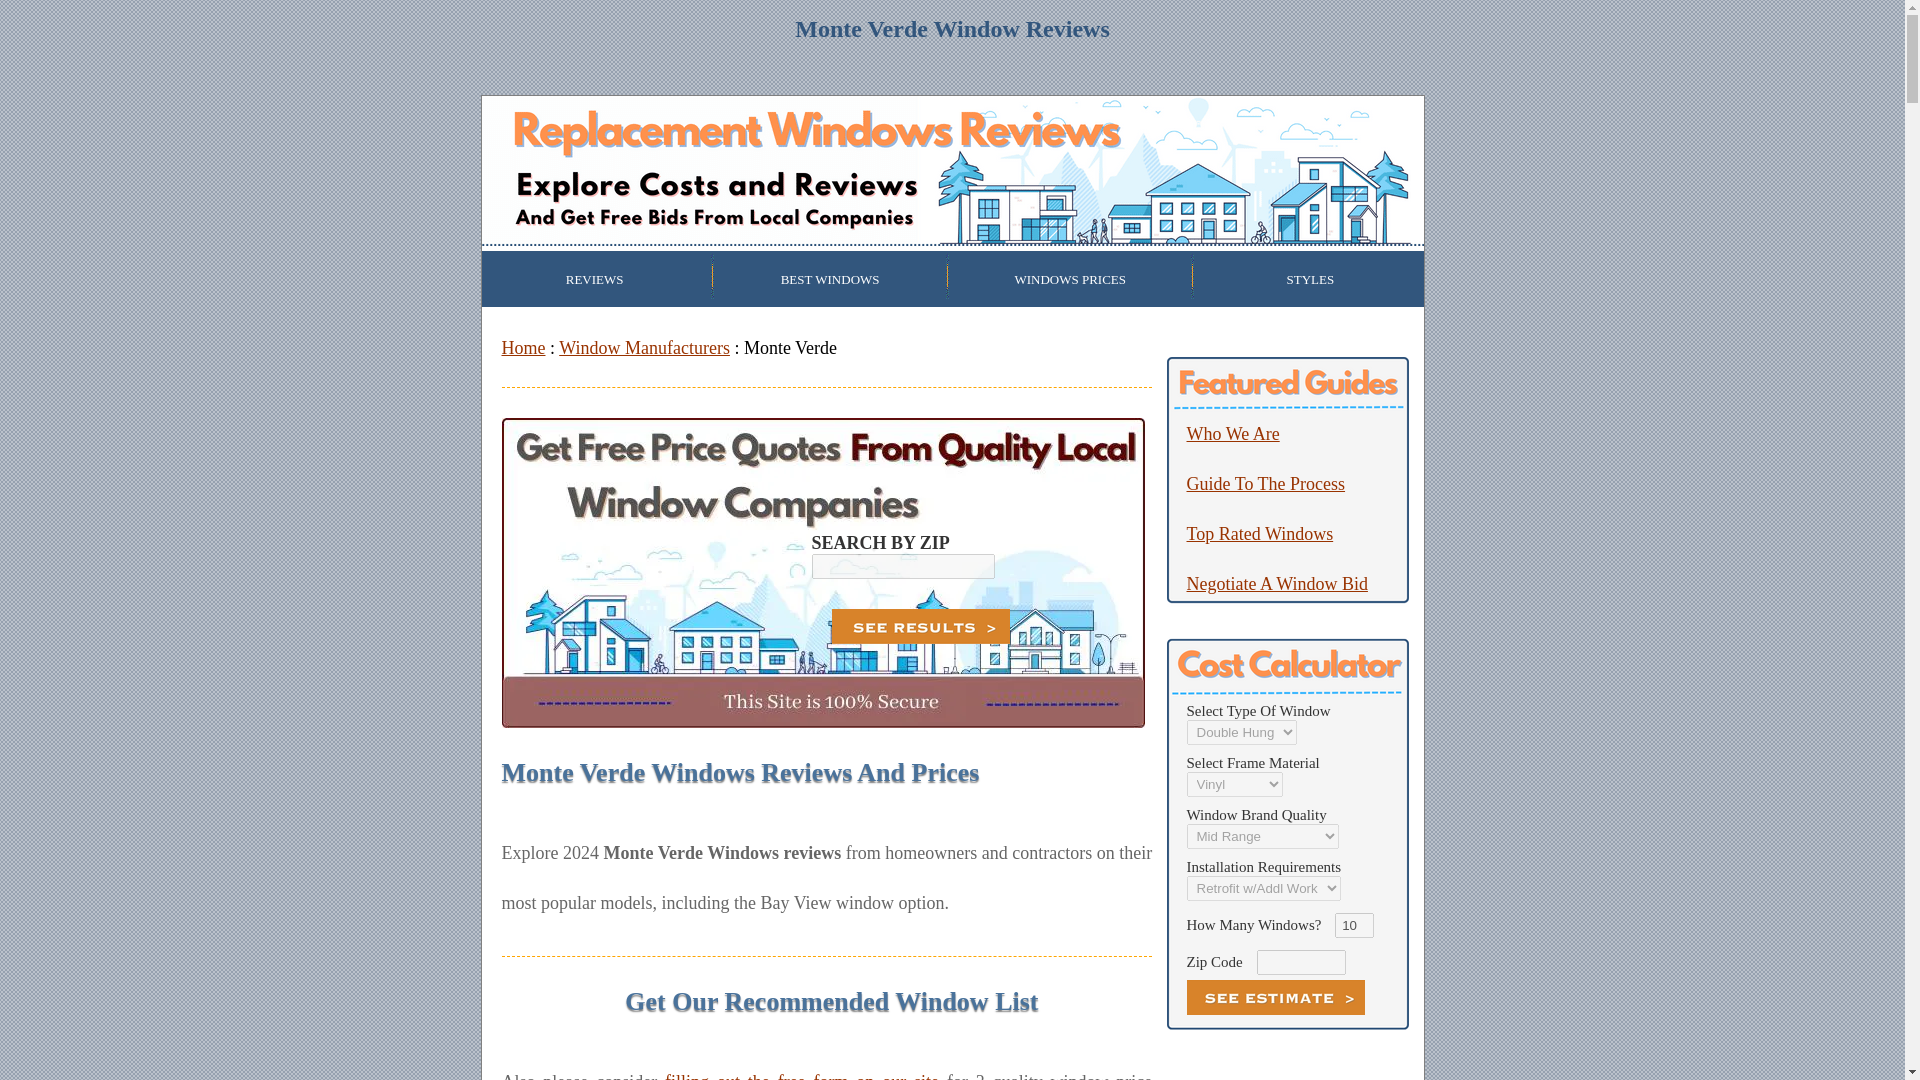  What do you see at coordinates (595, 280) in the screenshot?
I see `REVIEWS` at bounding box center [595, 280].